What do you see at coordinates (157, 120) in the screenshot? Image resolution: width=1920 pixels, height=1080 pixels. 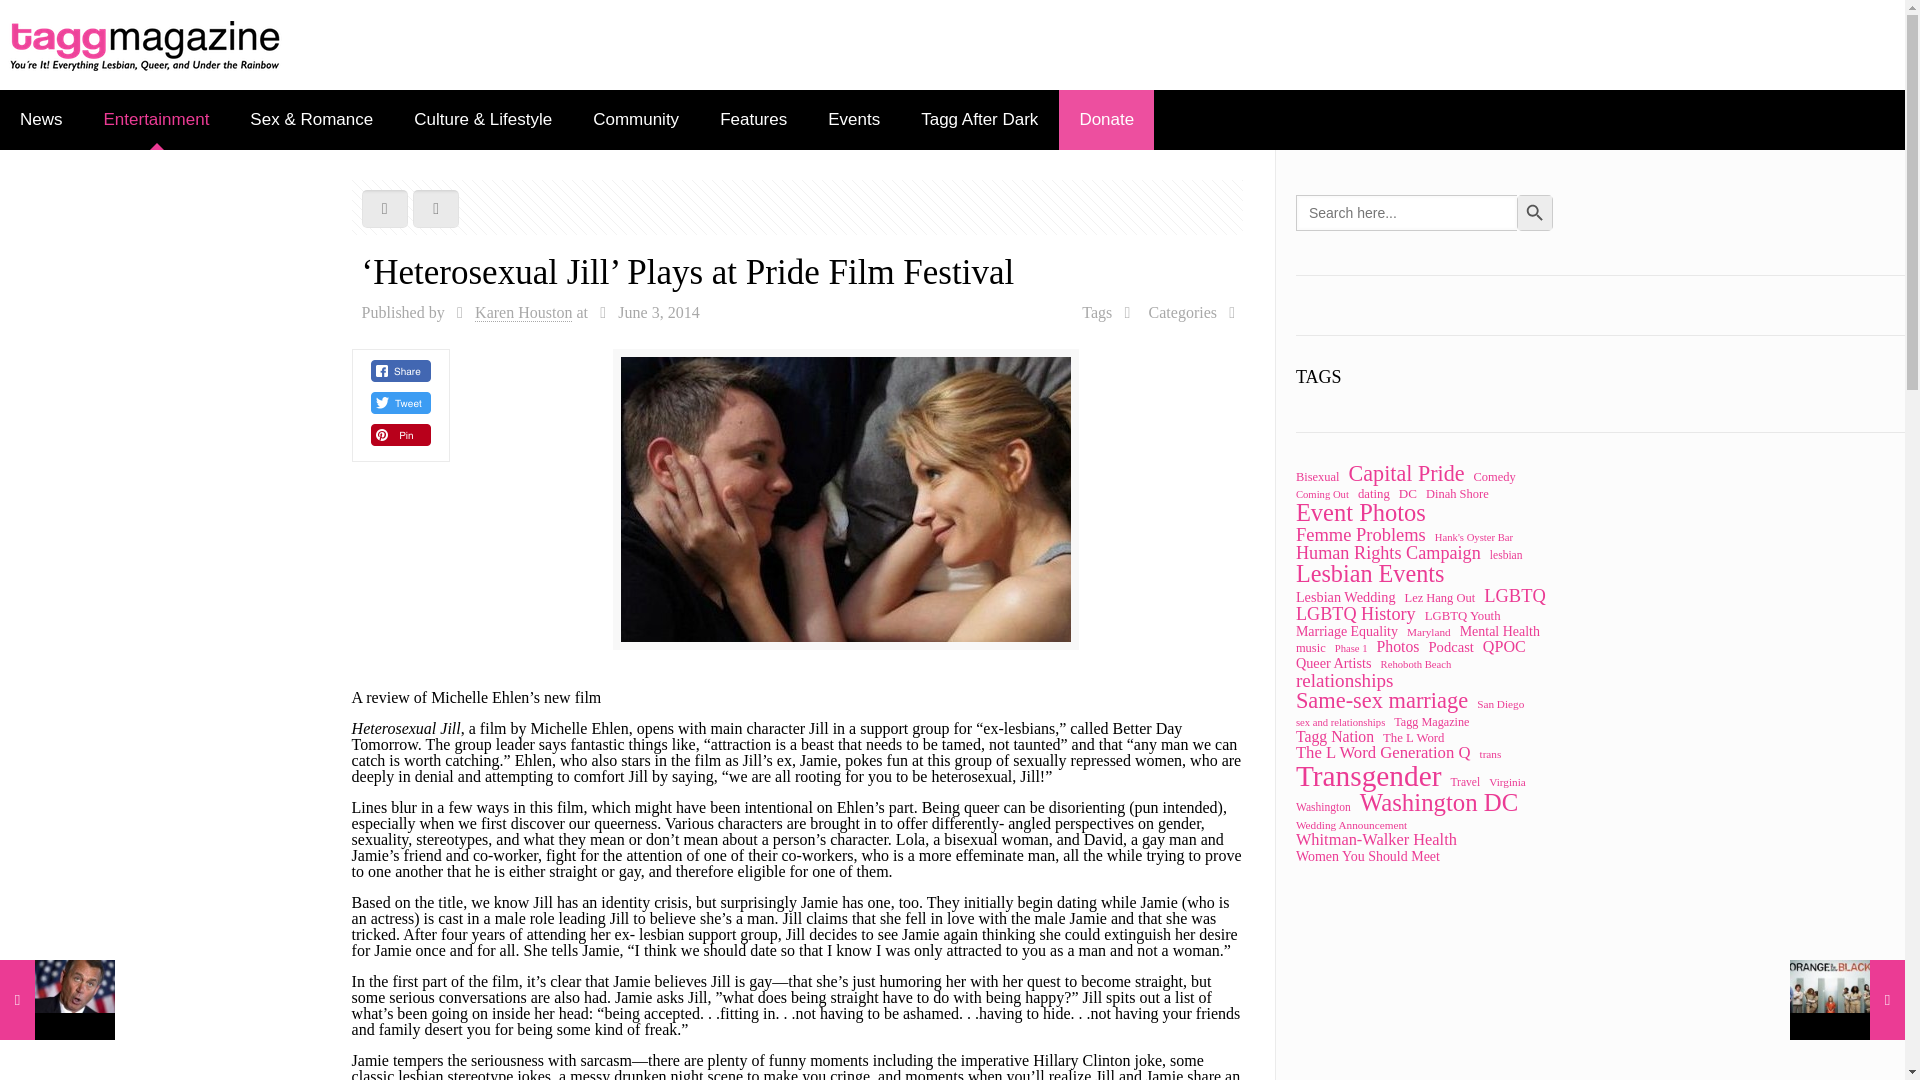 I see `Entertainment` at bounding box center [157, 120].